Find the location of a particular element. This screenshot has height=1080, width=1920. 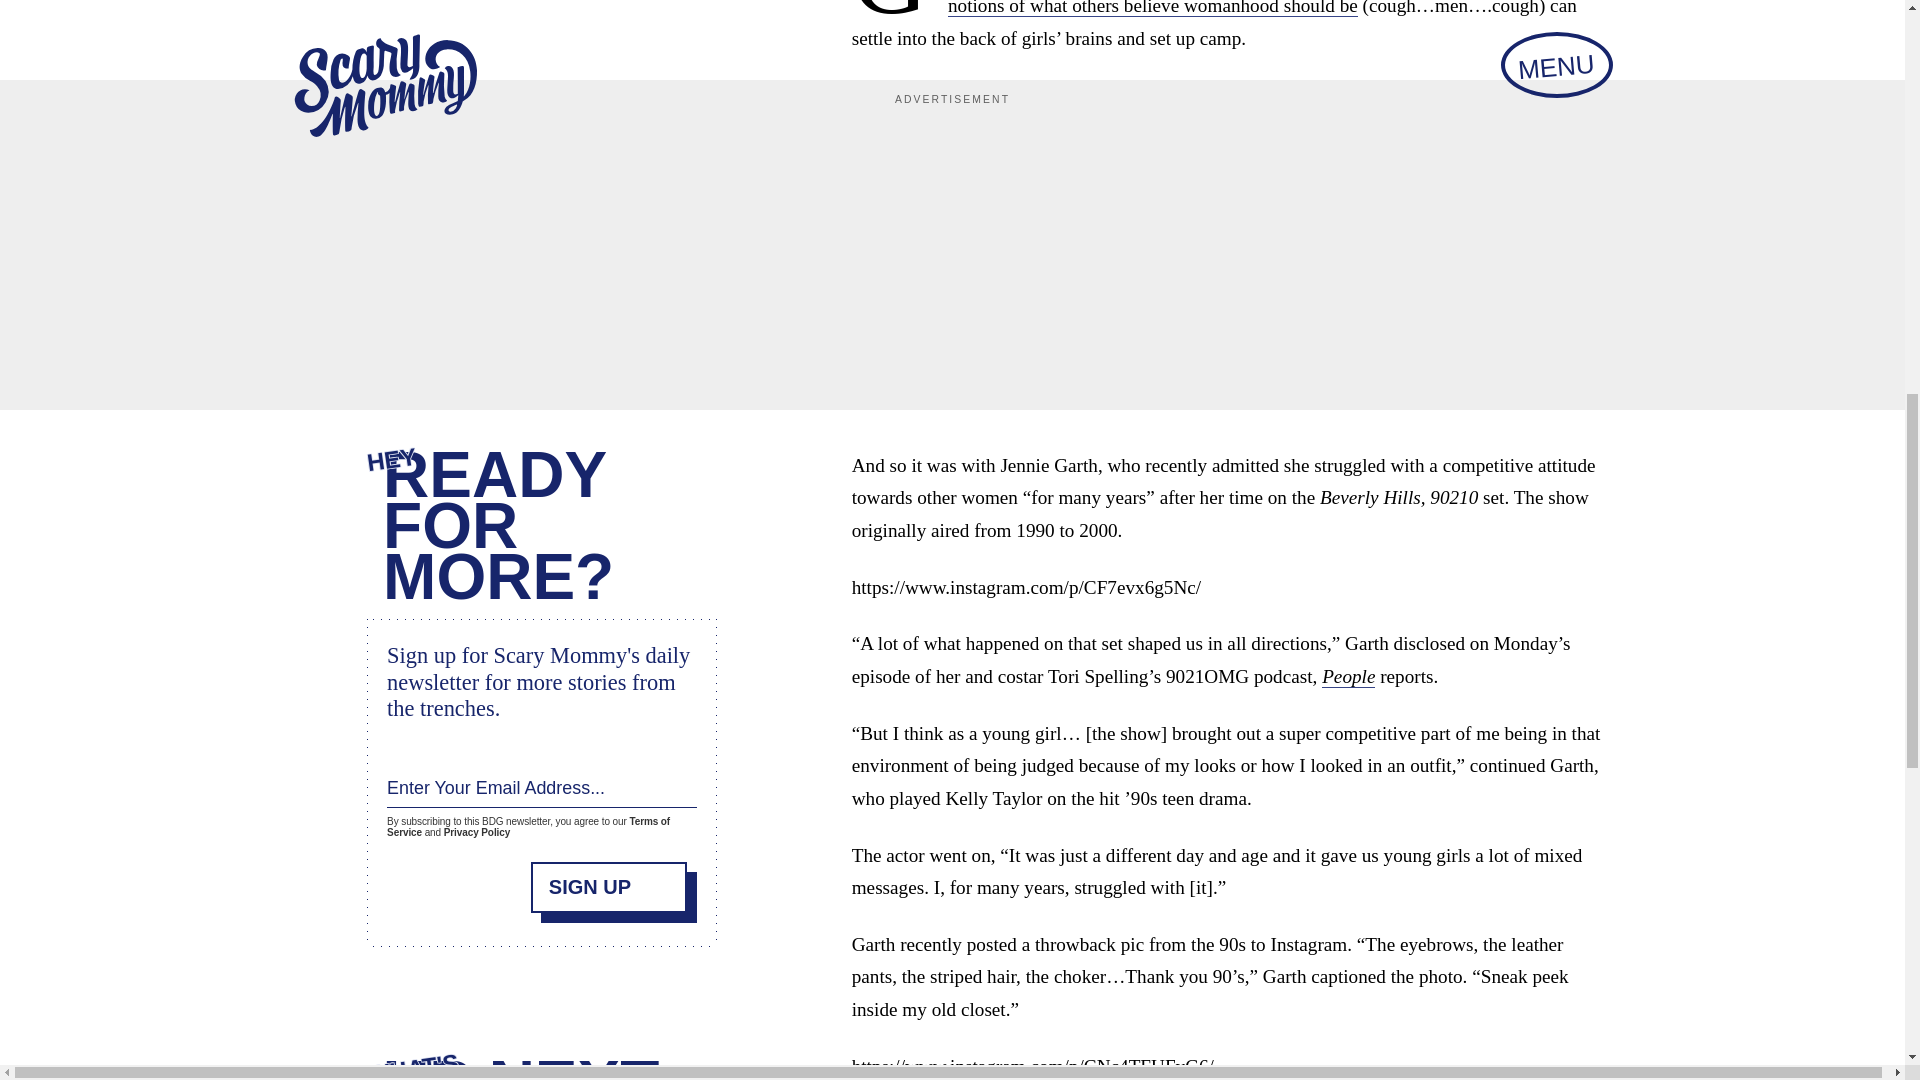

Privacy Policy is located at coordinates (476, 830).